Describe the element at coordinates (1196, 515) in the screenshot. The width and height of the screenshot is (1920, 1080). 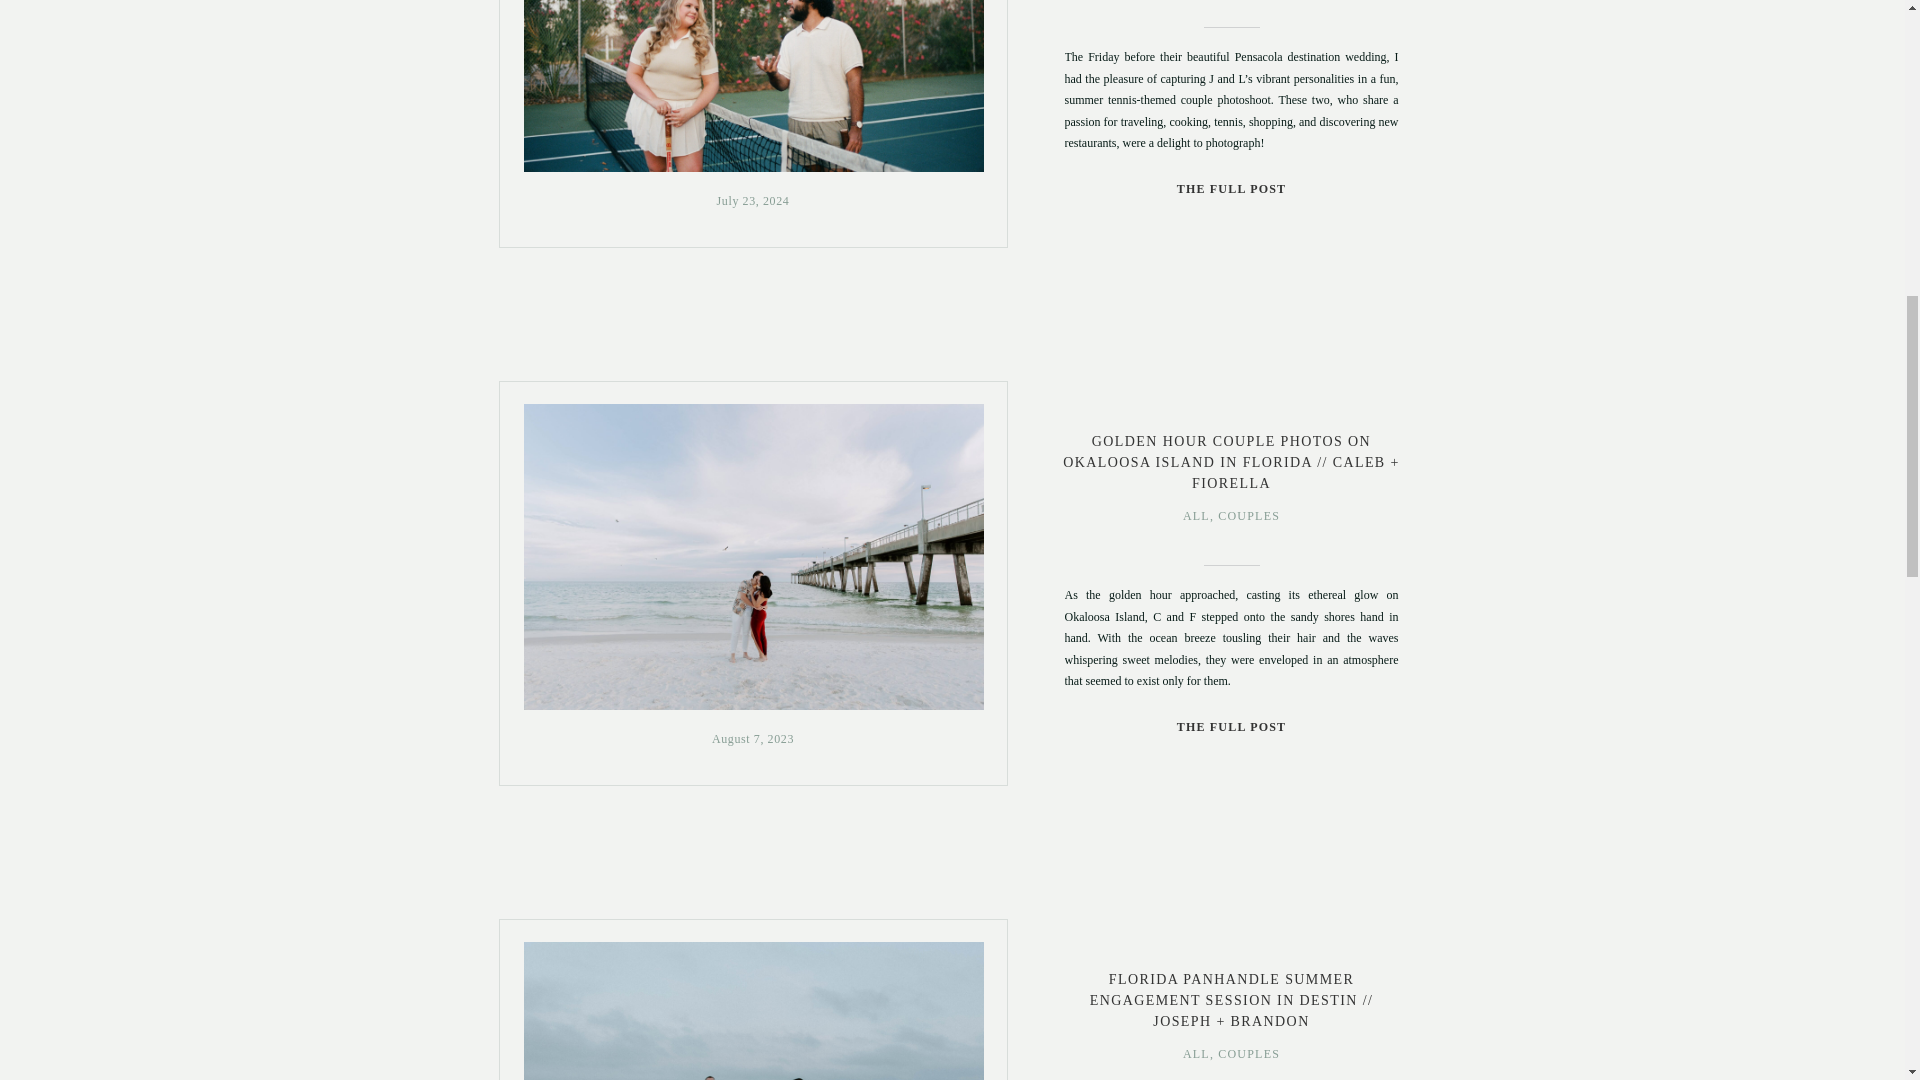
I see `ALL` at that location.